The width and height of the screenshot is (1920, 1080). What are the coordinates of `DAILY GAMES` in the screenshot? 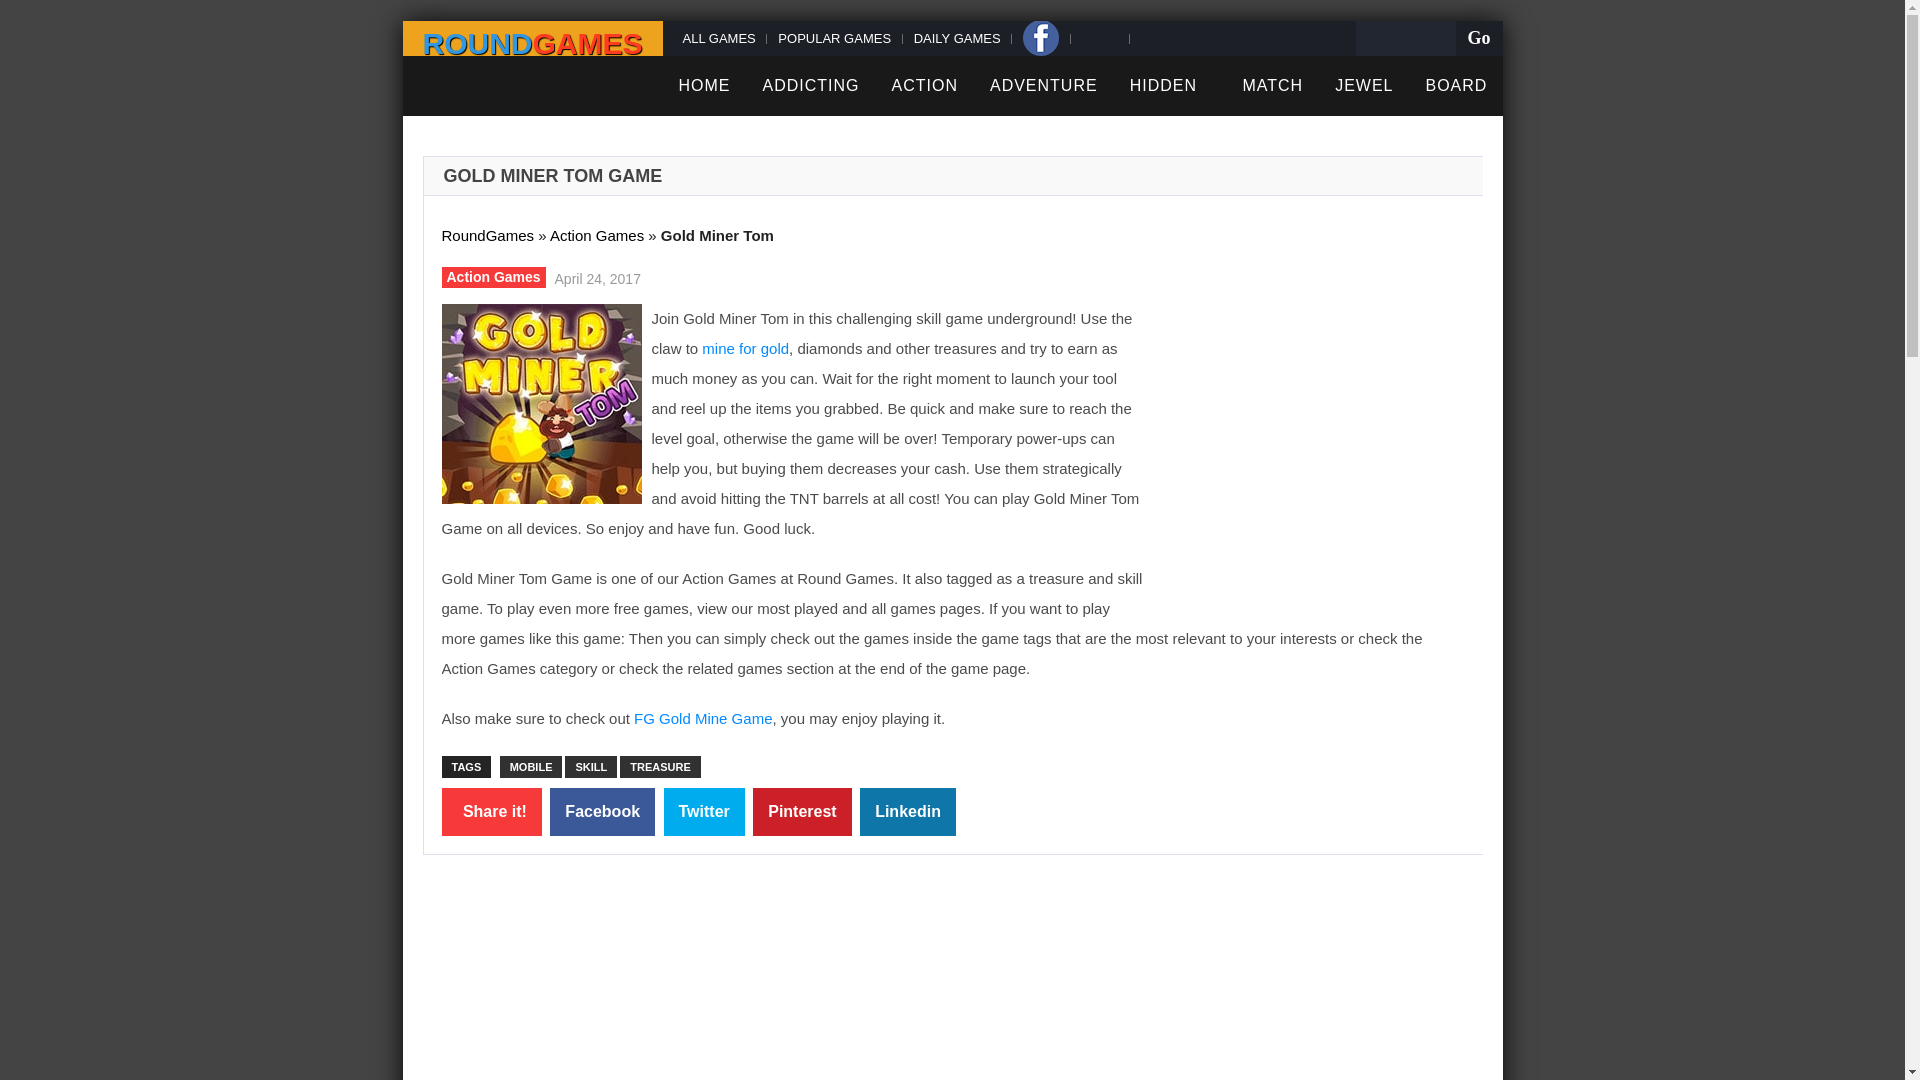 It's located at (955, 38).